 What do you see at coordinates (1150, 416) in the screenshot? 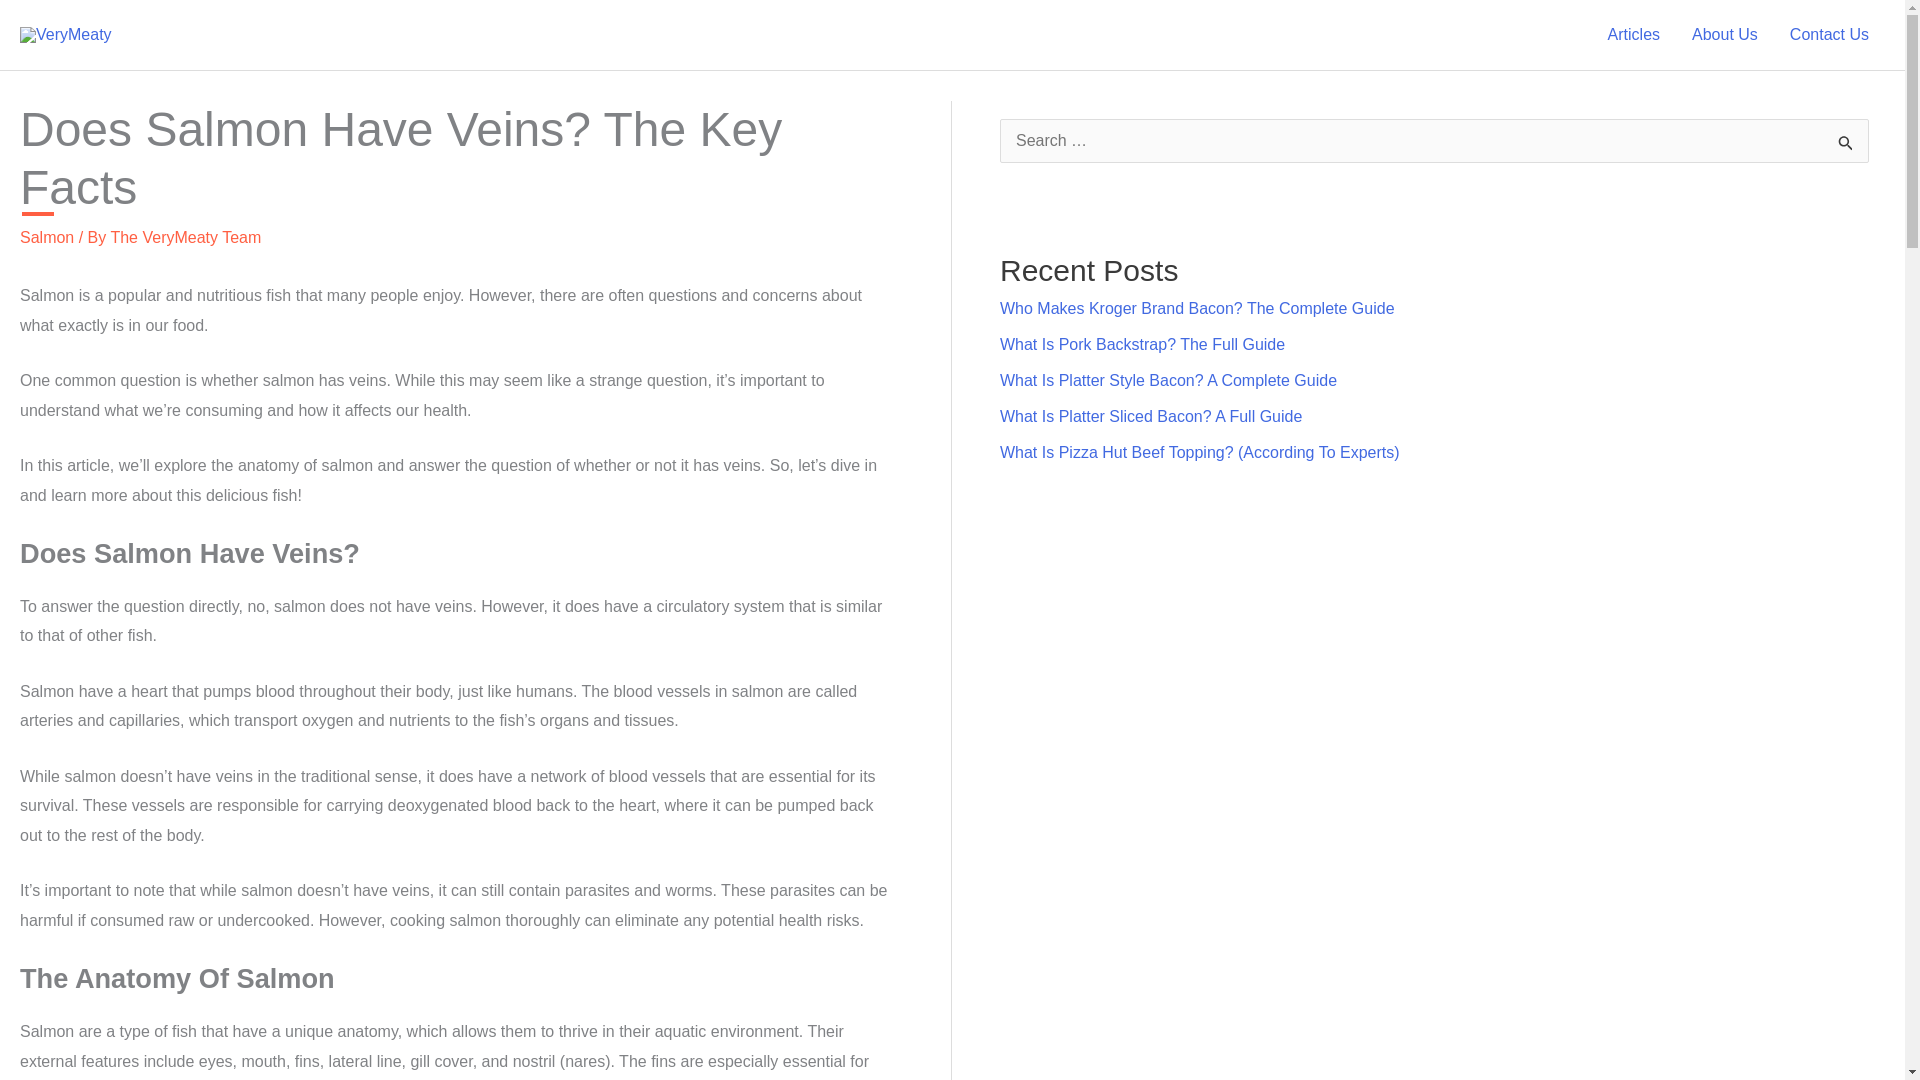
I see `What Is Platter Sliced Bacon? A Full Guide` at bounding box center [1150, 416].